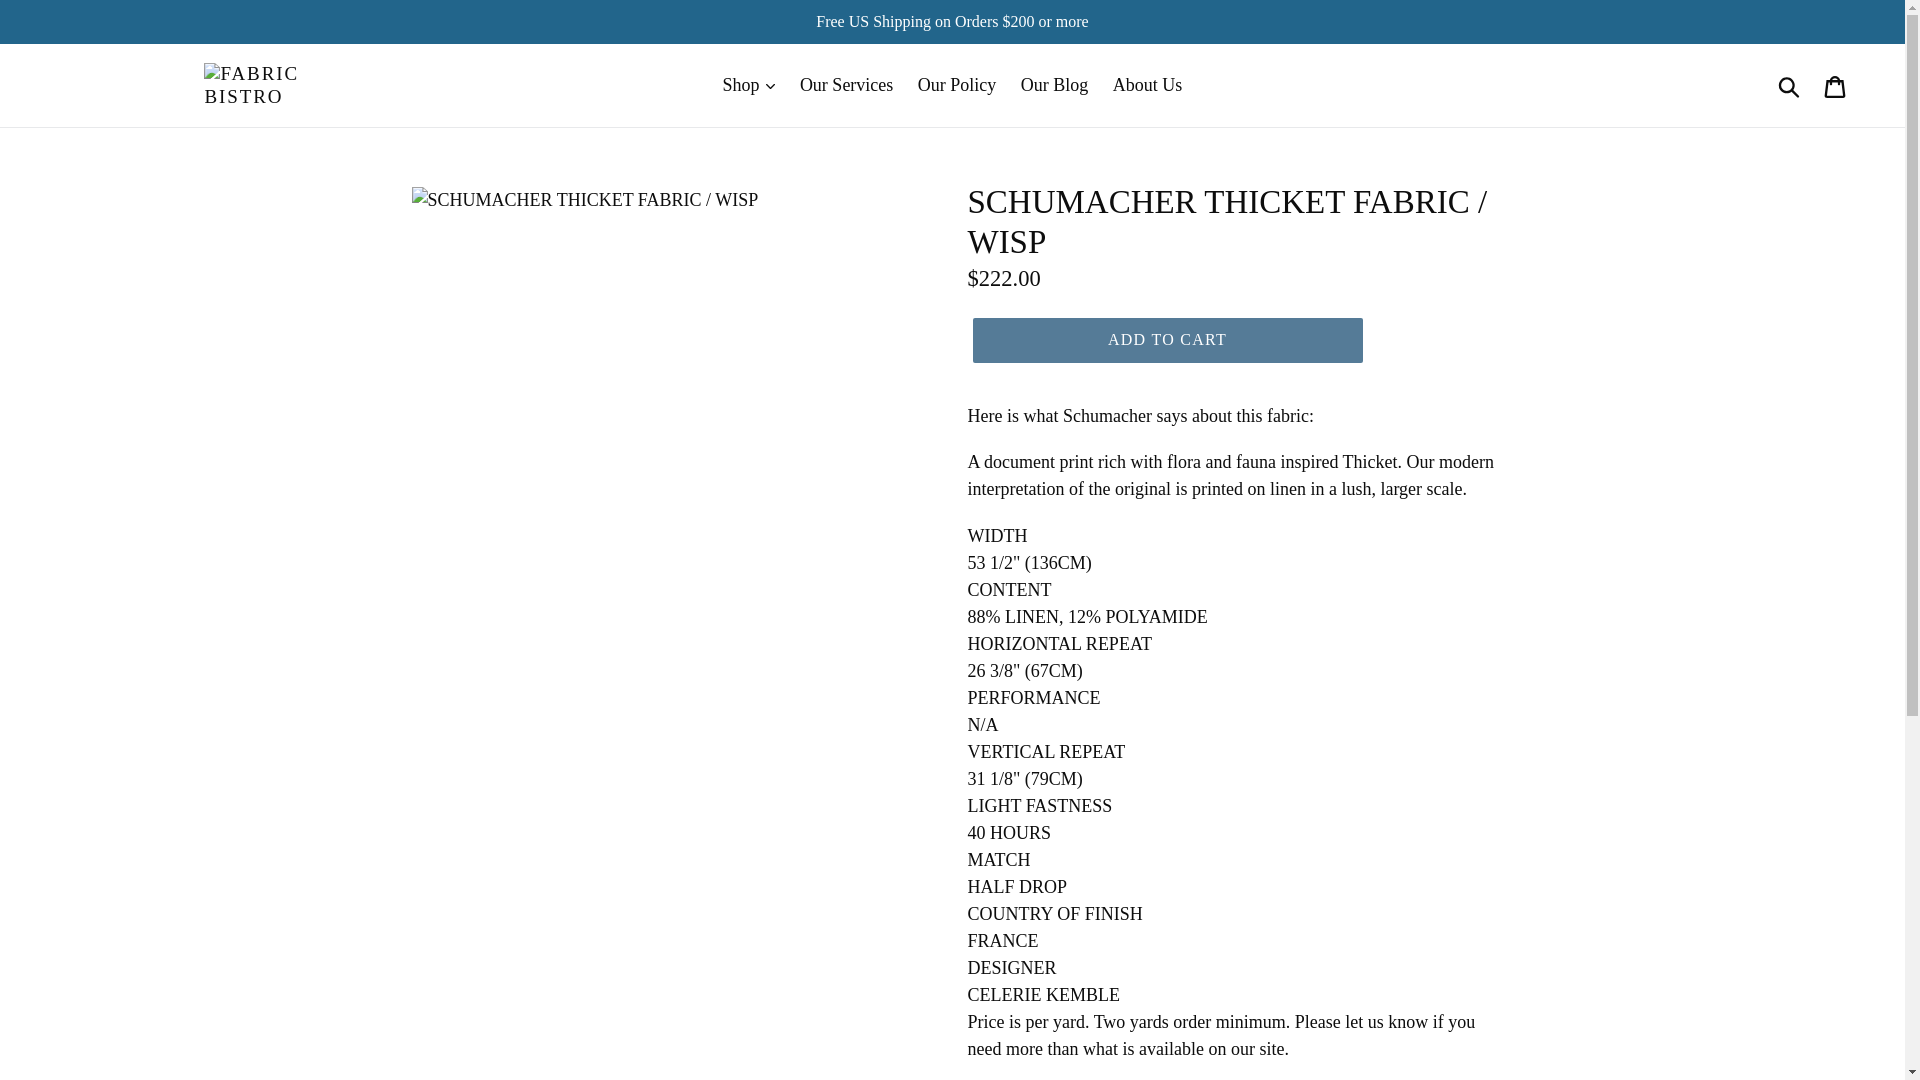  I want to click on Cart, so click(1836, 85).